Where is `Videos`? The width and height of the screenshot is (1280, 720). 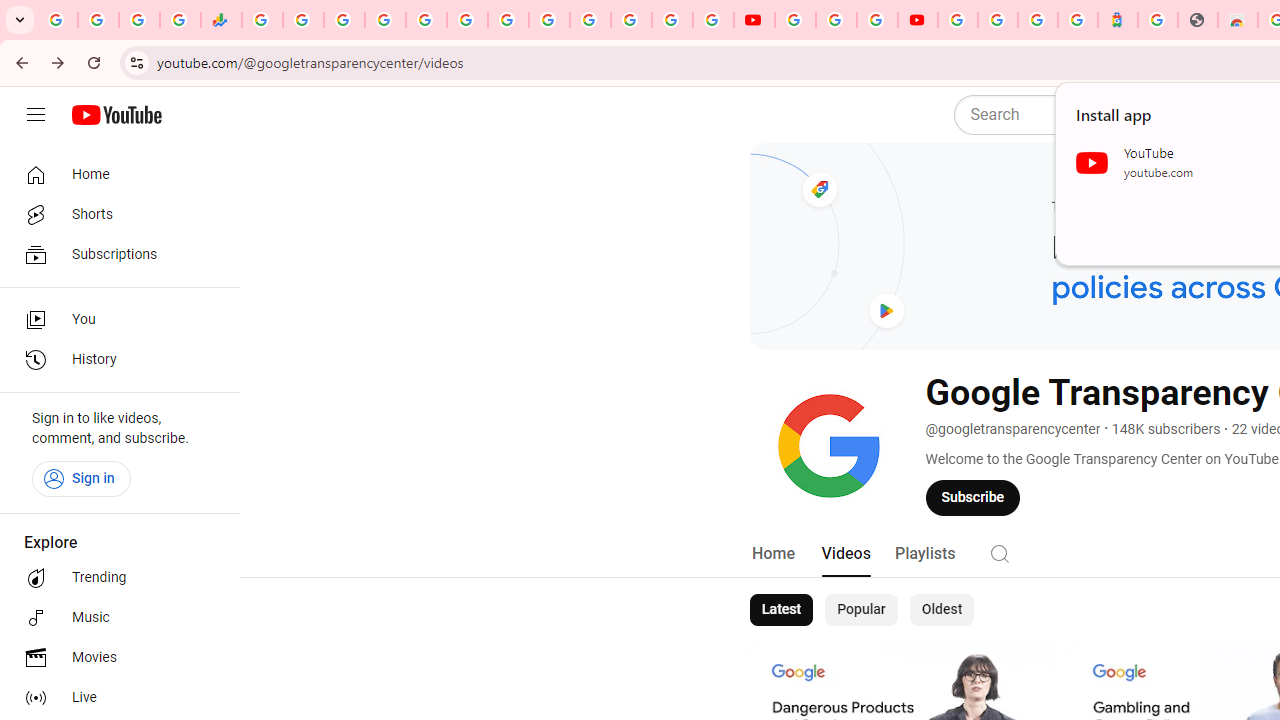
Videos is located at coordinates (845, 554).